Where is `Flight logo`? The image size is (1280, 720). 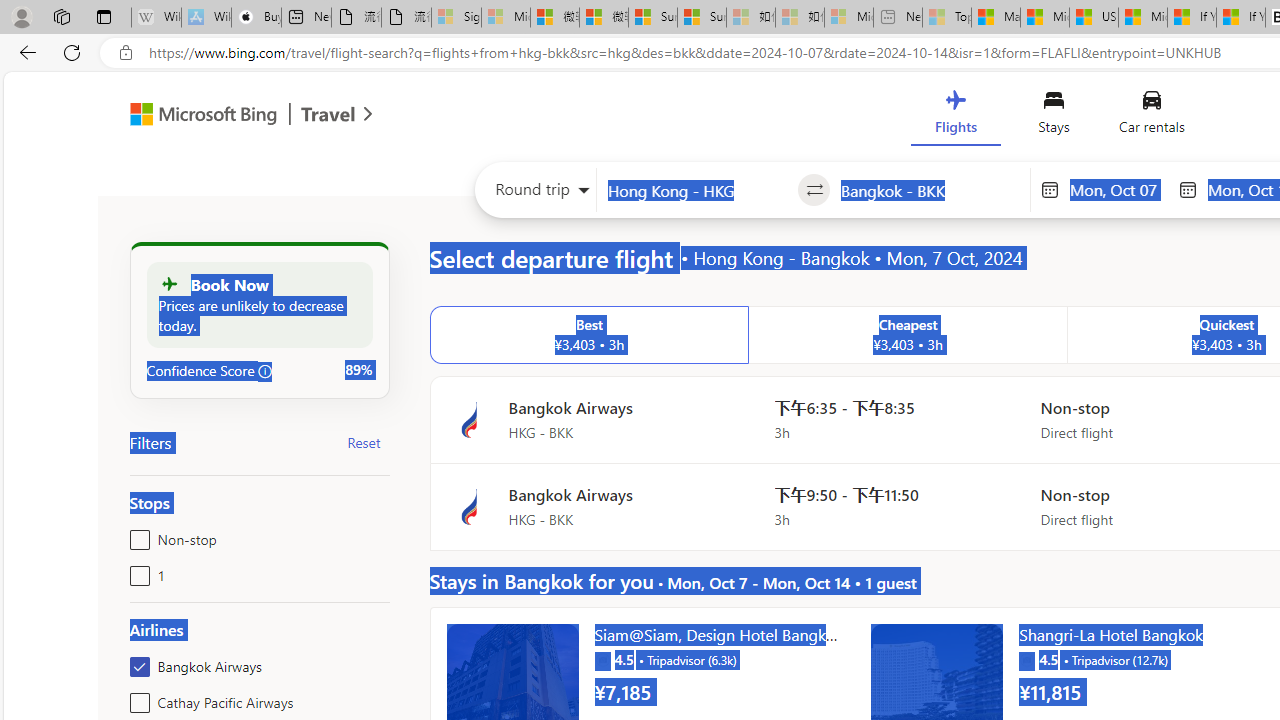 Flight logo is located at coordinates (469, 507).